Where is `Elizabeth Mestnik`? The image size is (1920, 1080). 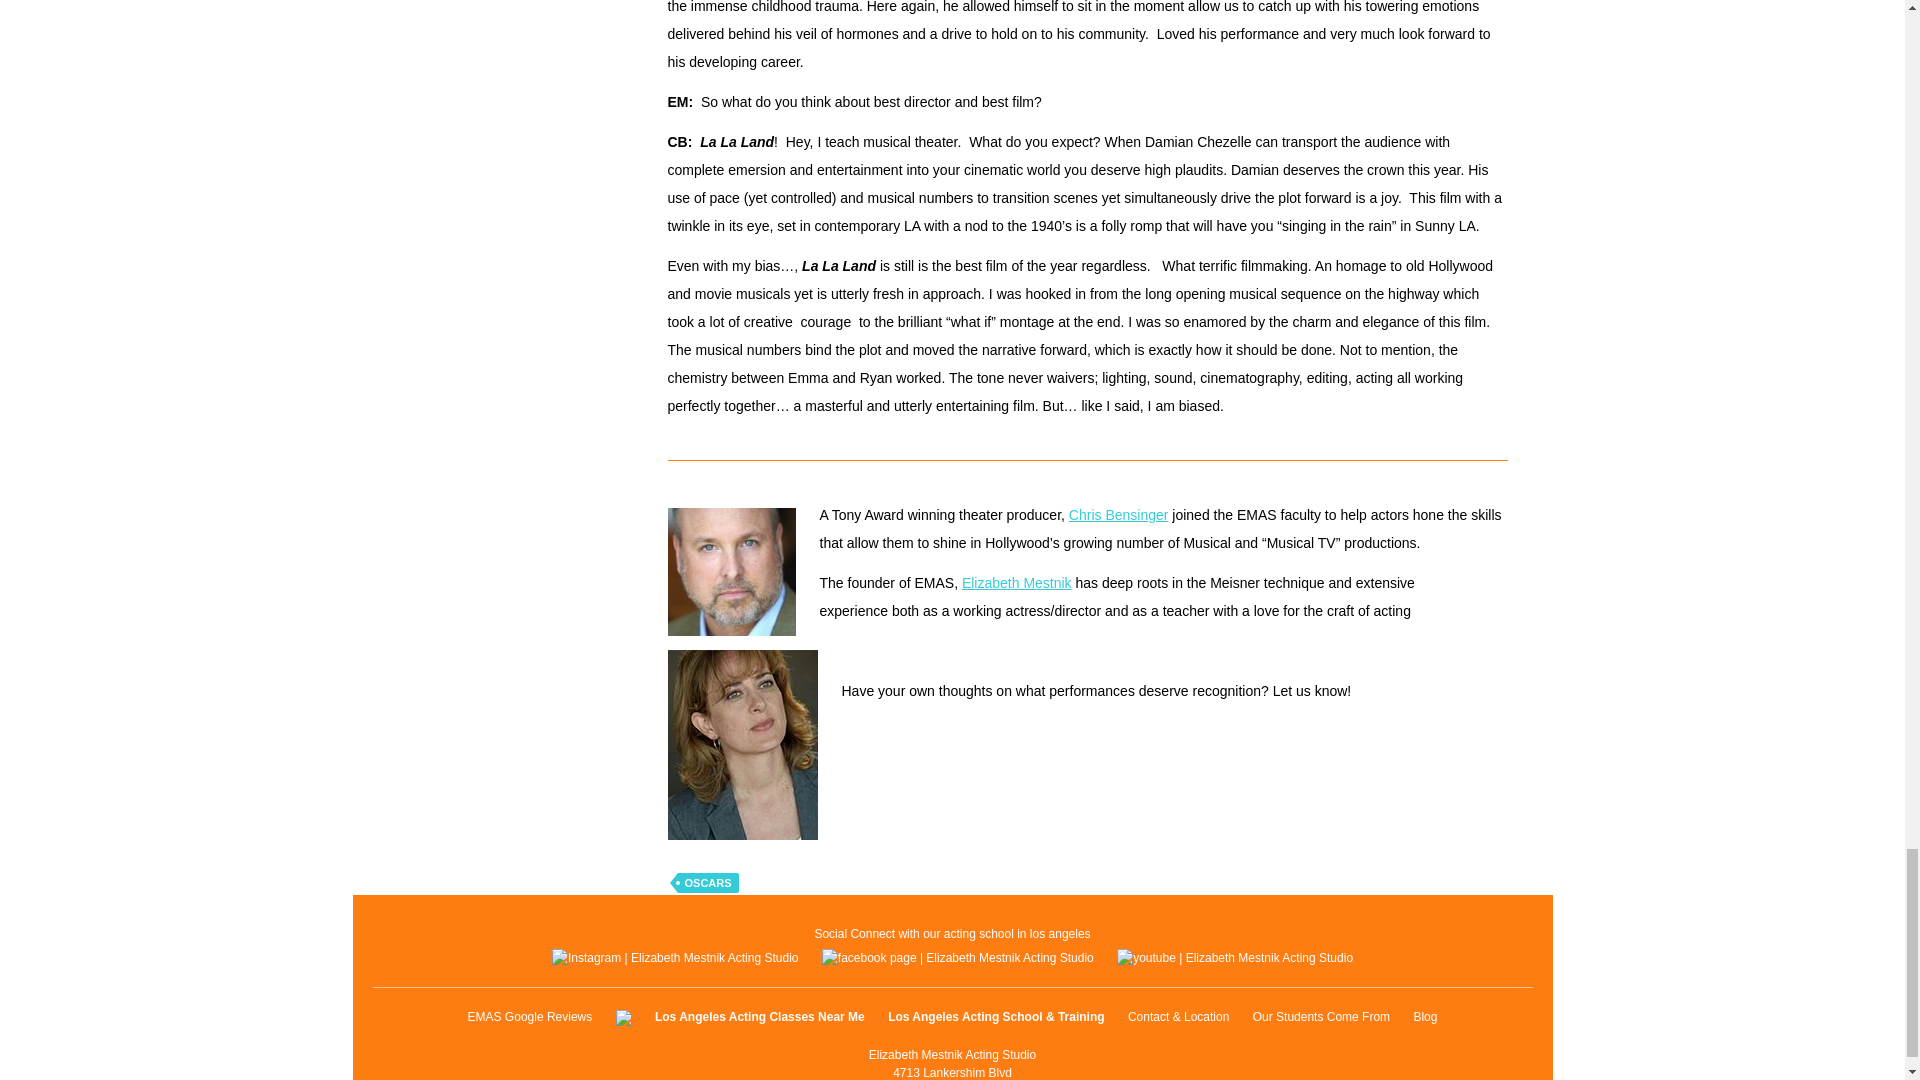 Elizabeth Mestnik is located at coordinates (1016, 582).